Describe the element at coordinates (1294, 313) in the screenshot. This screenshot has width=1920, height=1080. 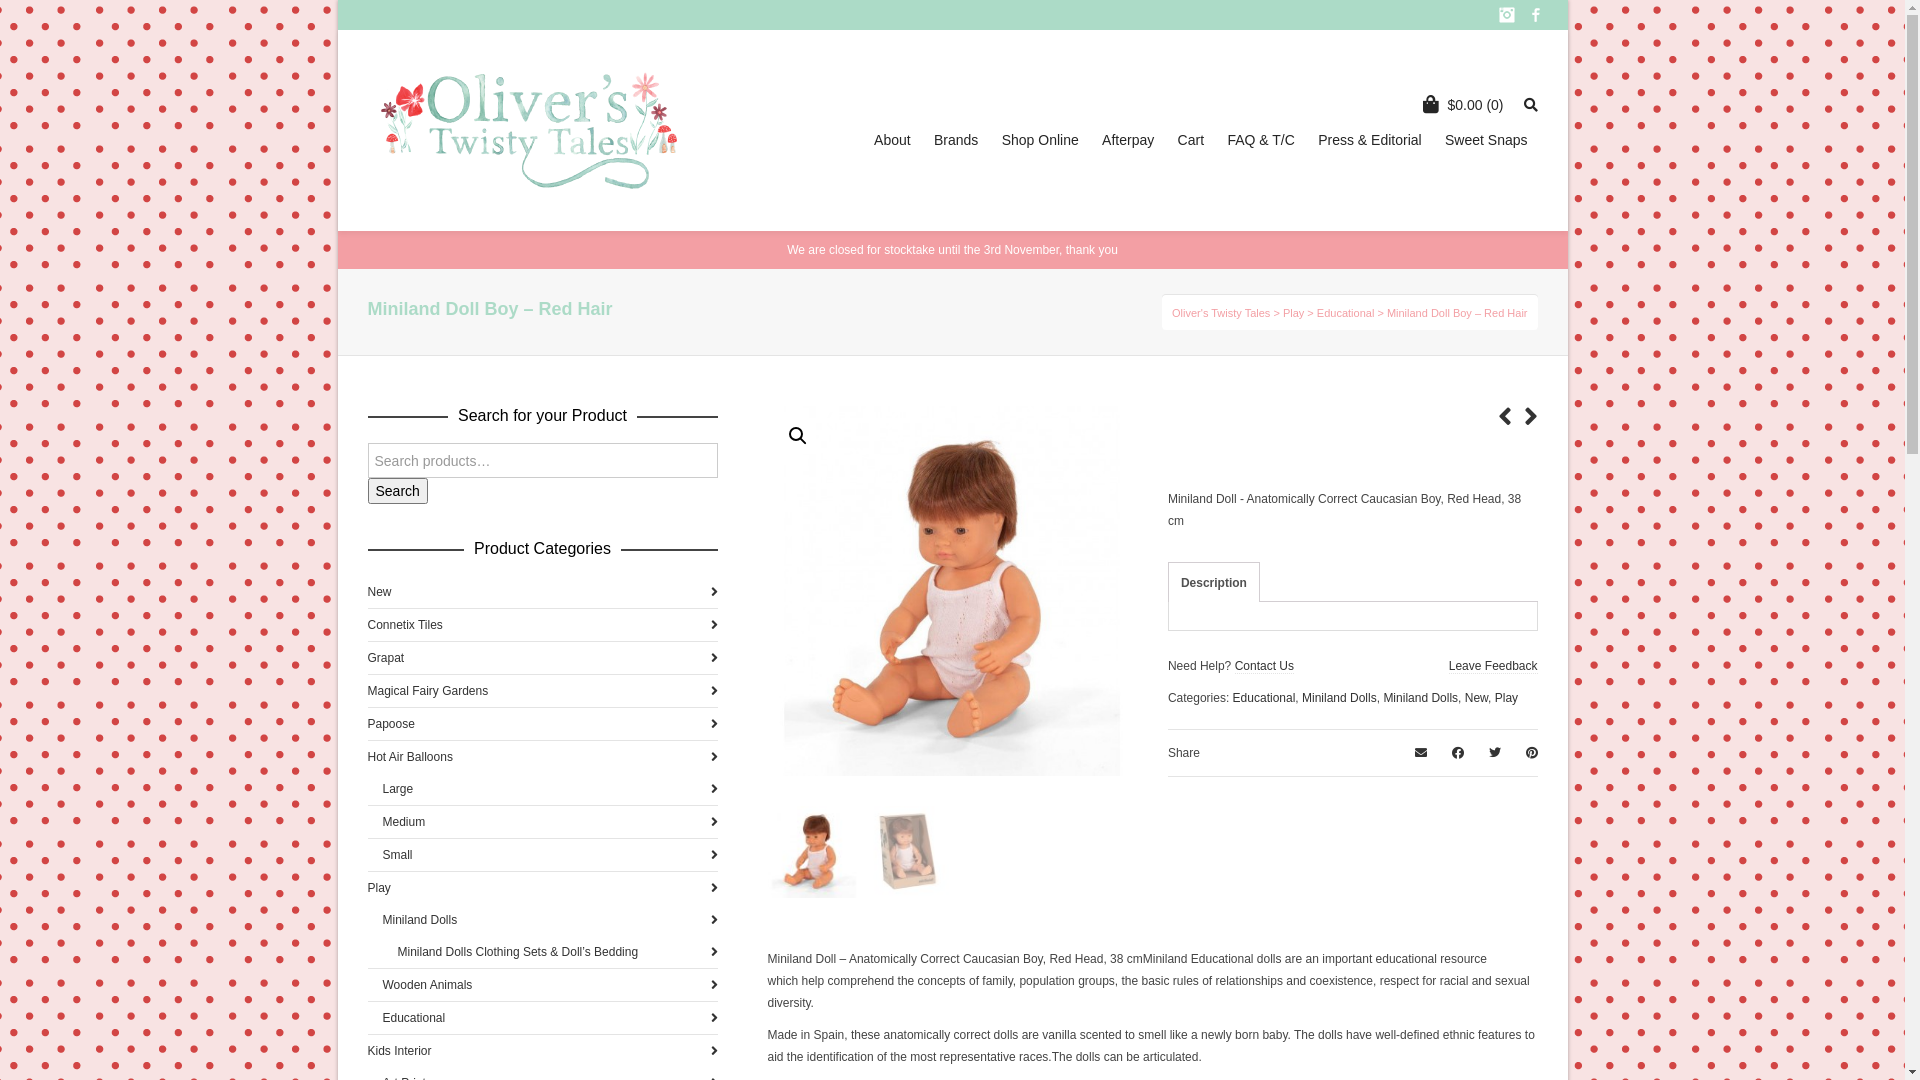
I see `Play` at that location.